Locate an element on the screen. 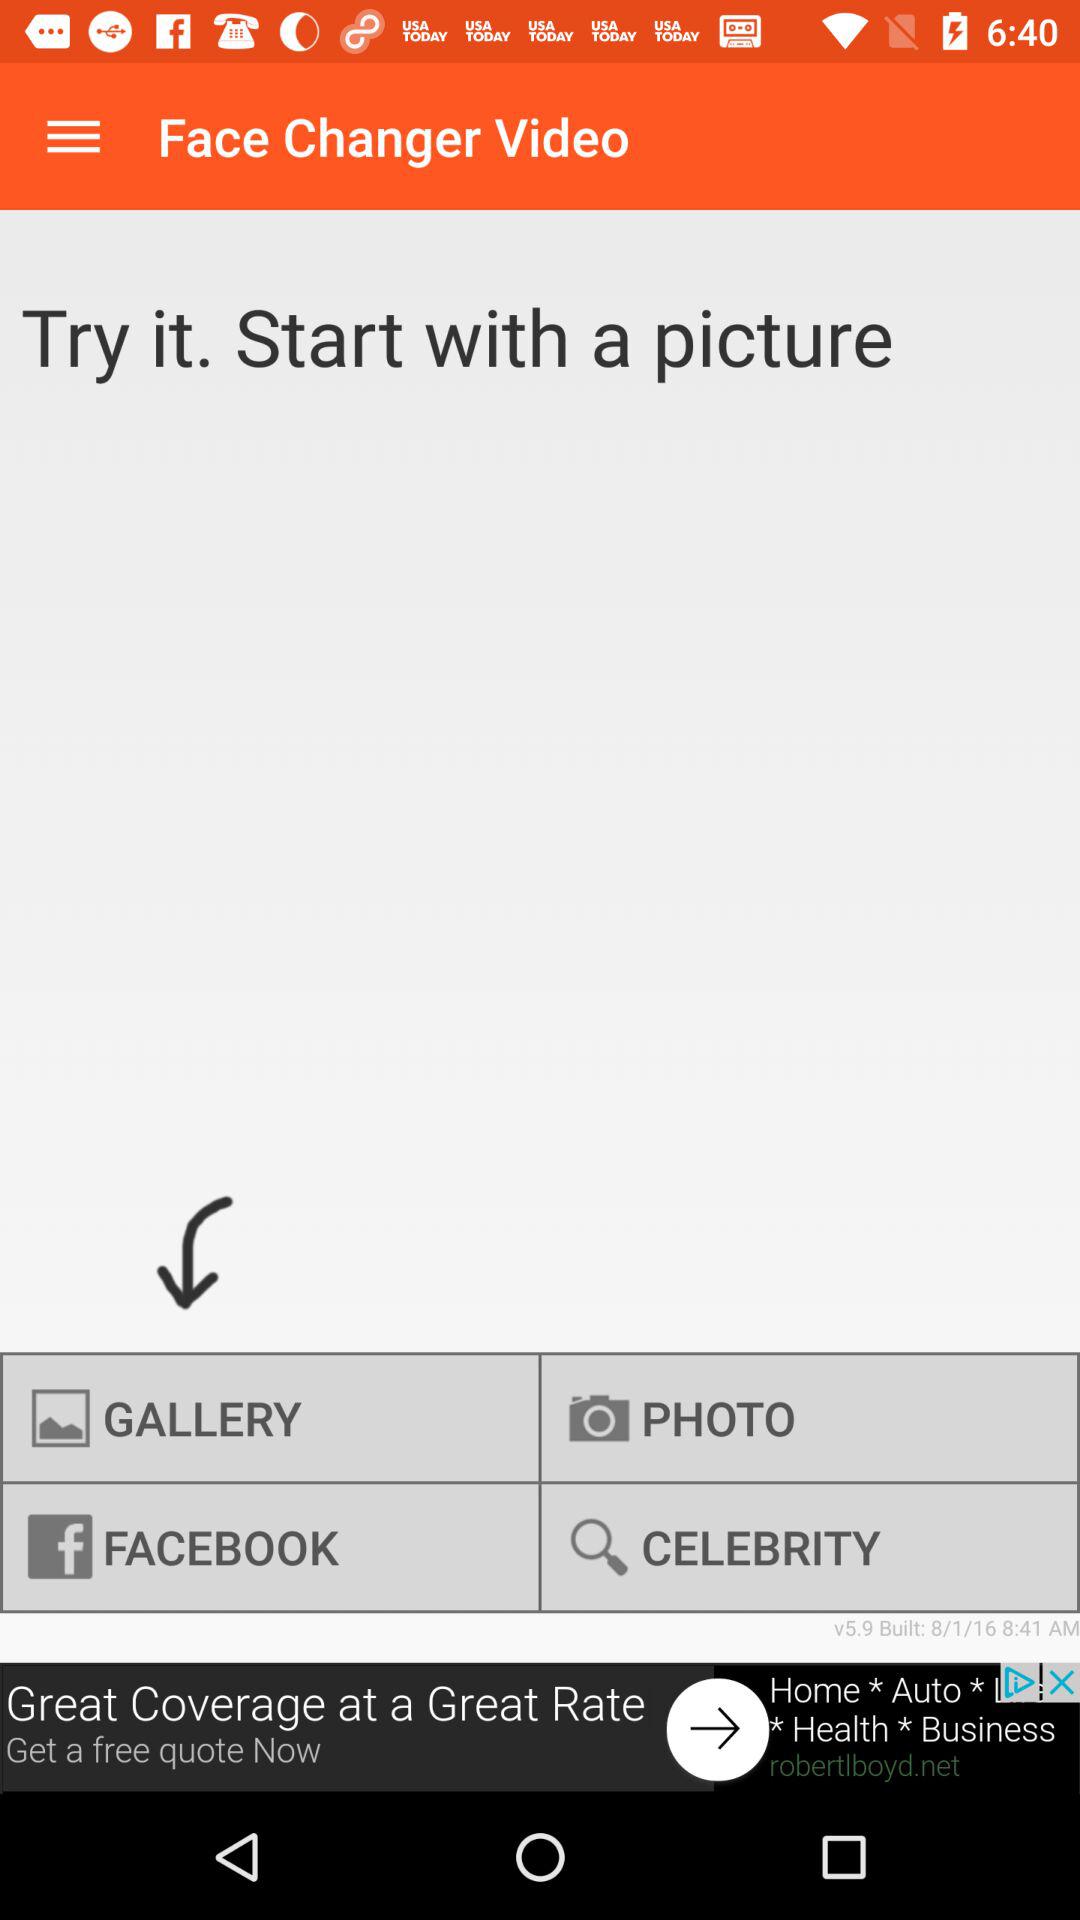 The width and height of the screenshot is (1080, 1920). advertisement is located at coordinates (540, 1728).